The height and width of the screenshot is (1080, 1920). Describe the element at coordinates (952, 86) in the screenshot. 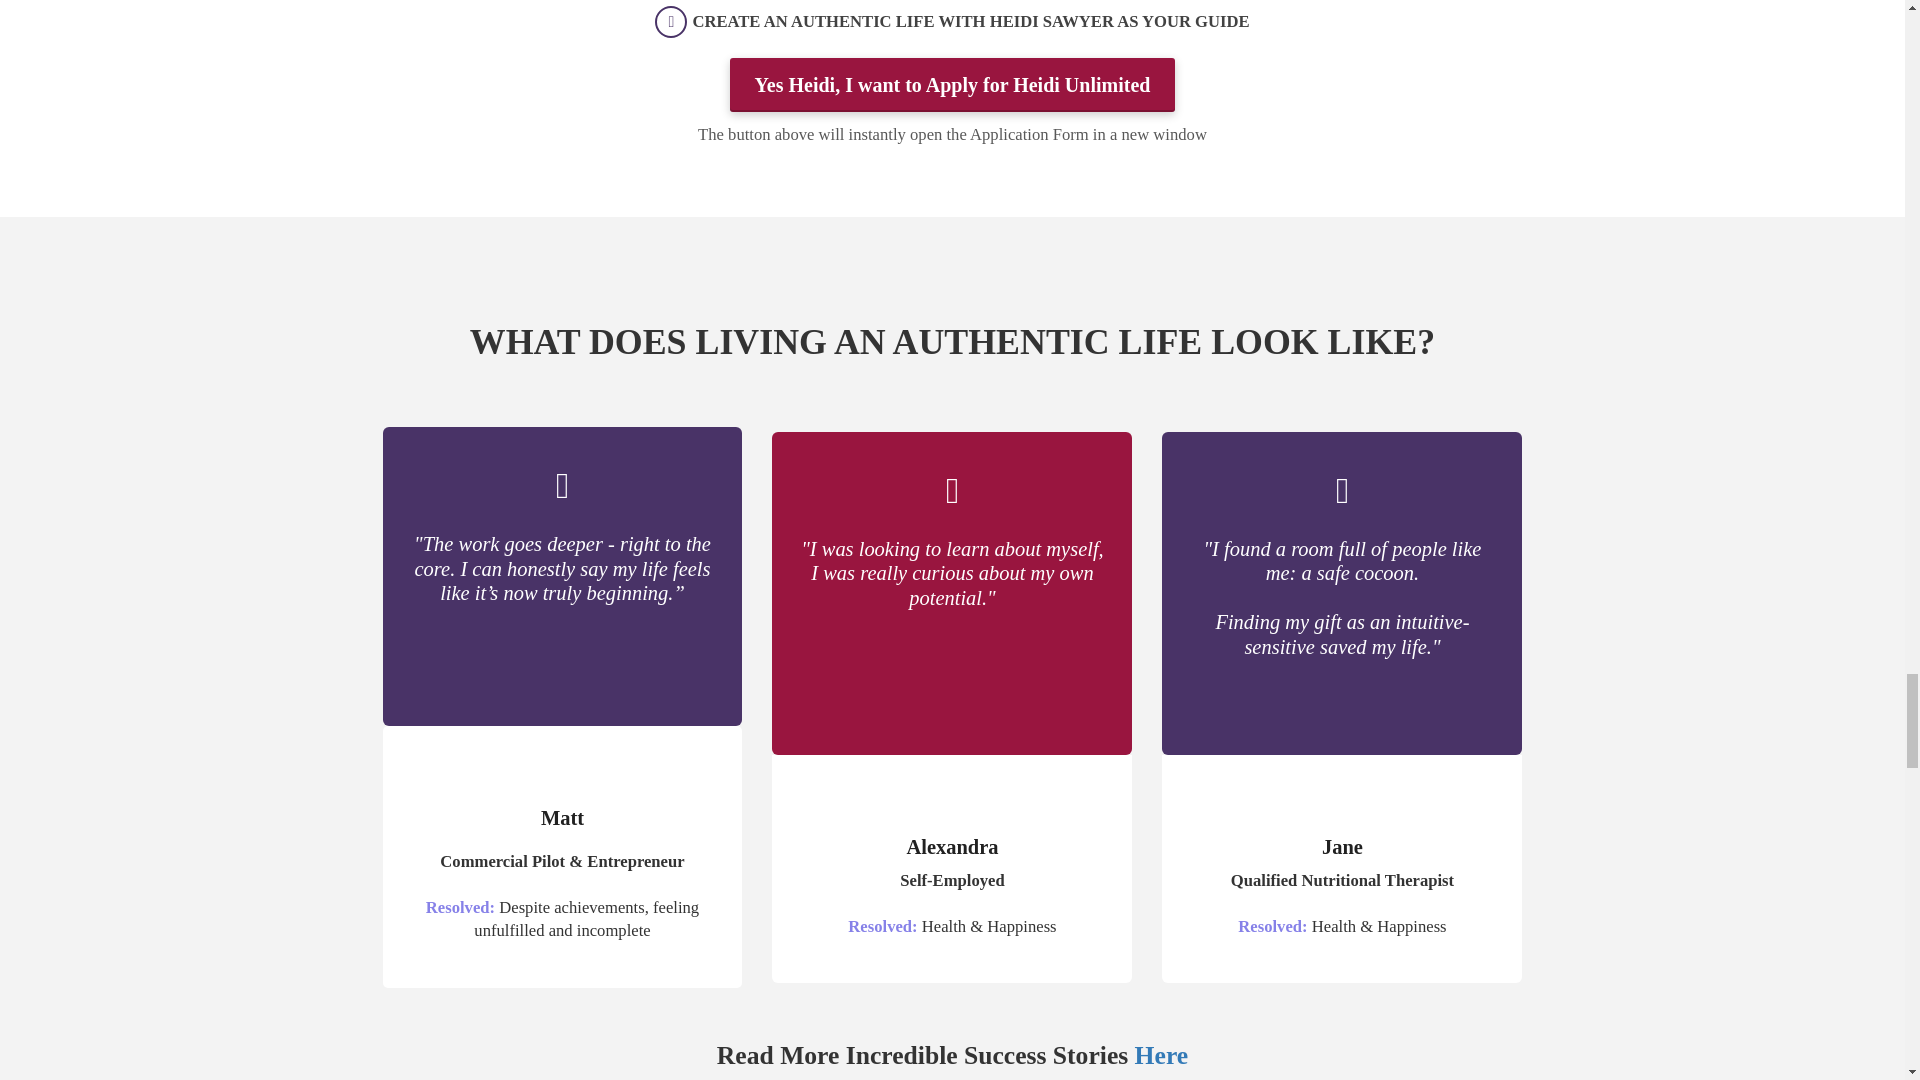

I see `Yes Heidi, I want to Apply for Heidi Unlimited` at that location.